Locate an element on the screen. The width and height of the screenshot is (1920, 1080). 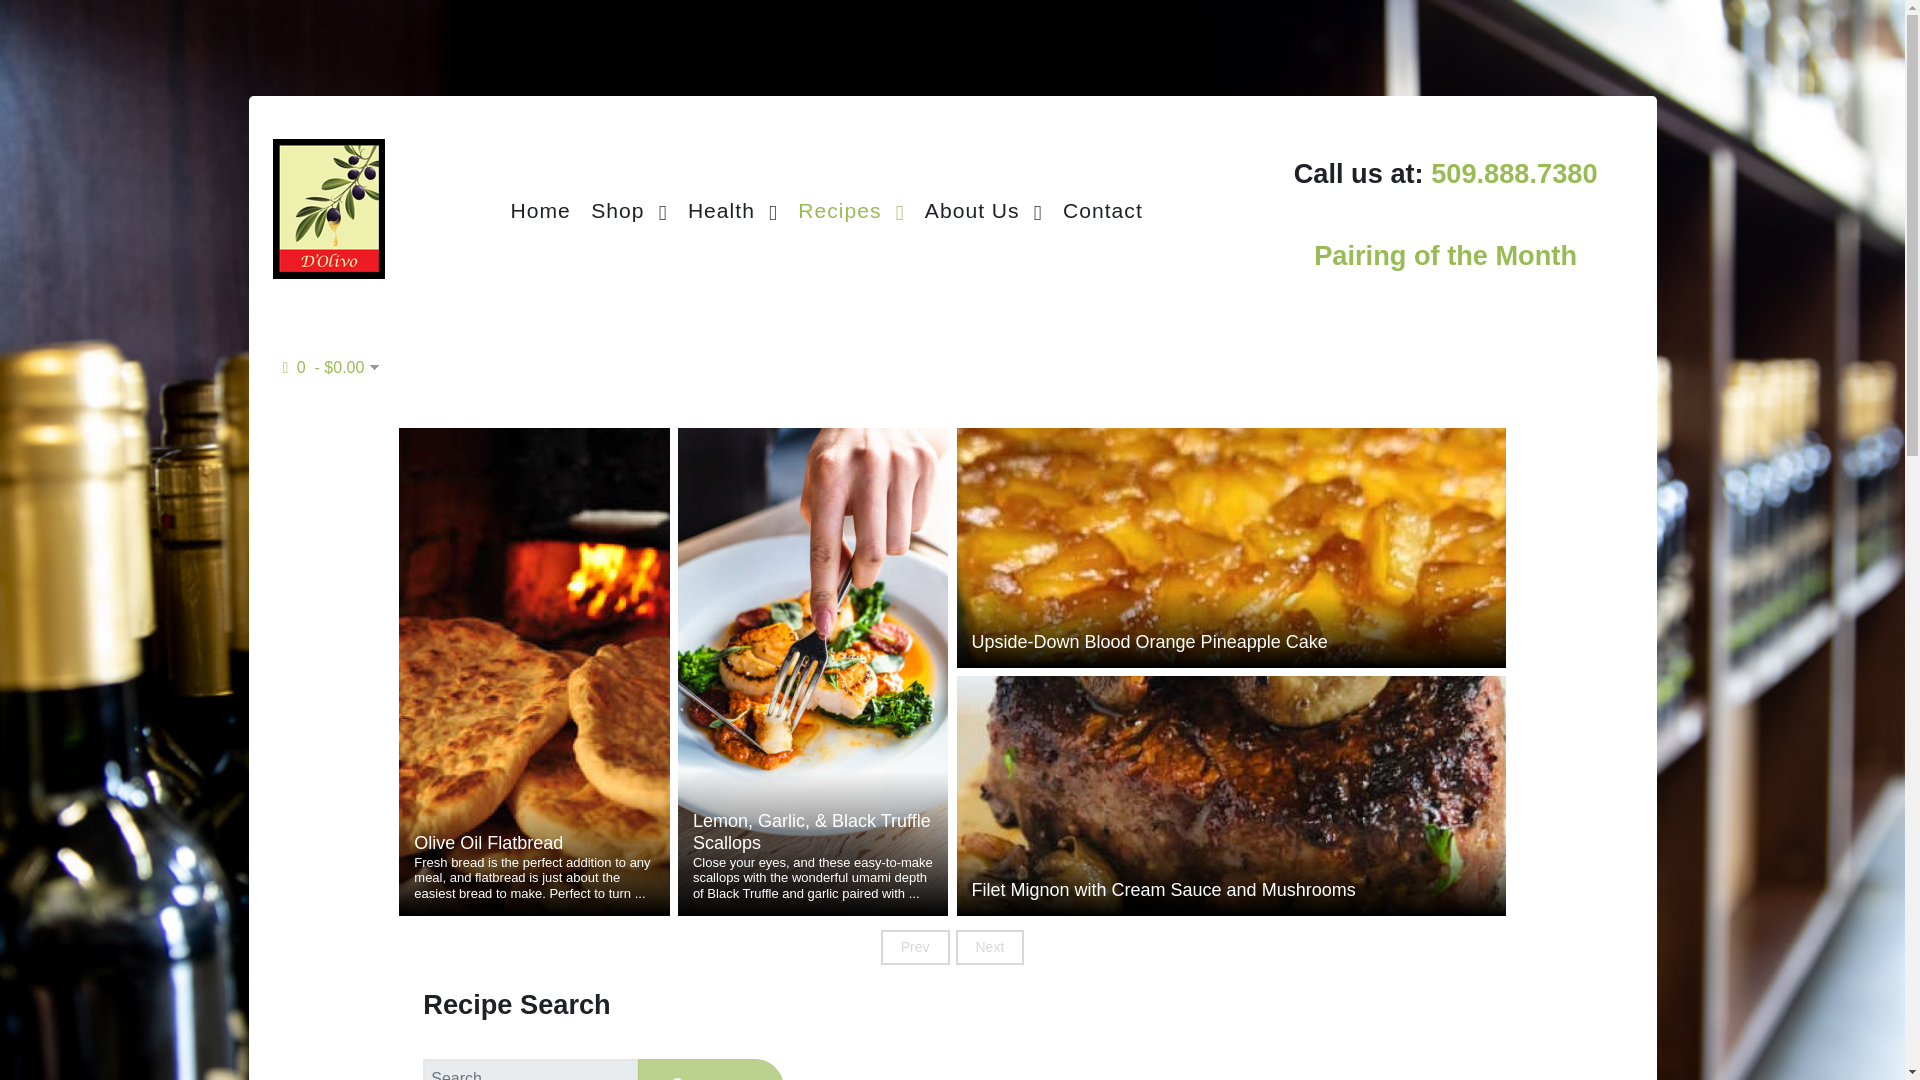
Filet Mignon with Cream Sauce and Mushrooms is located at coordinates (1231, 890).